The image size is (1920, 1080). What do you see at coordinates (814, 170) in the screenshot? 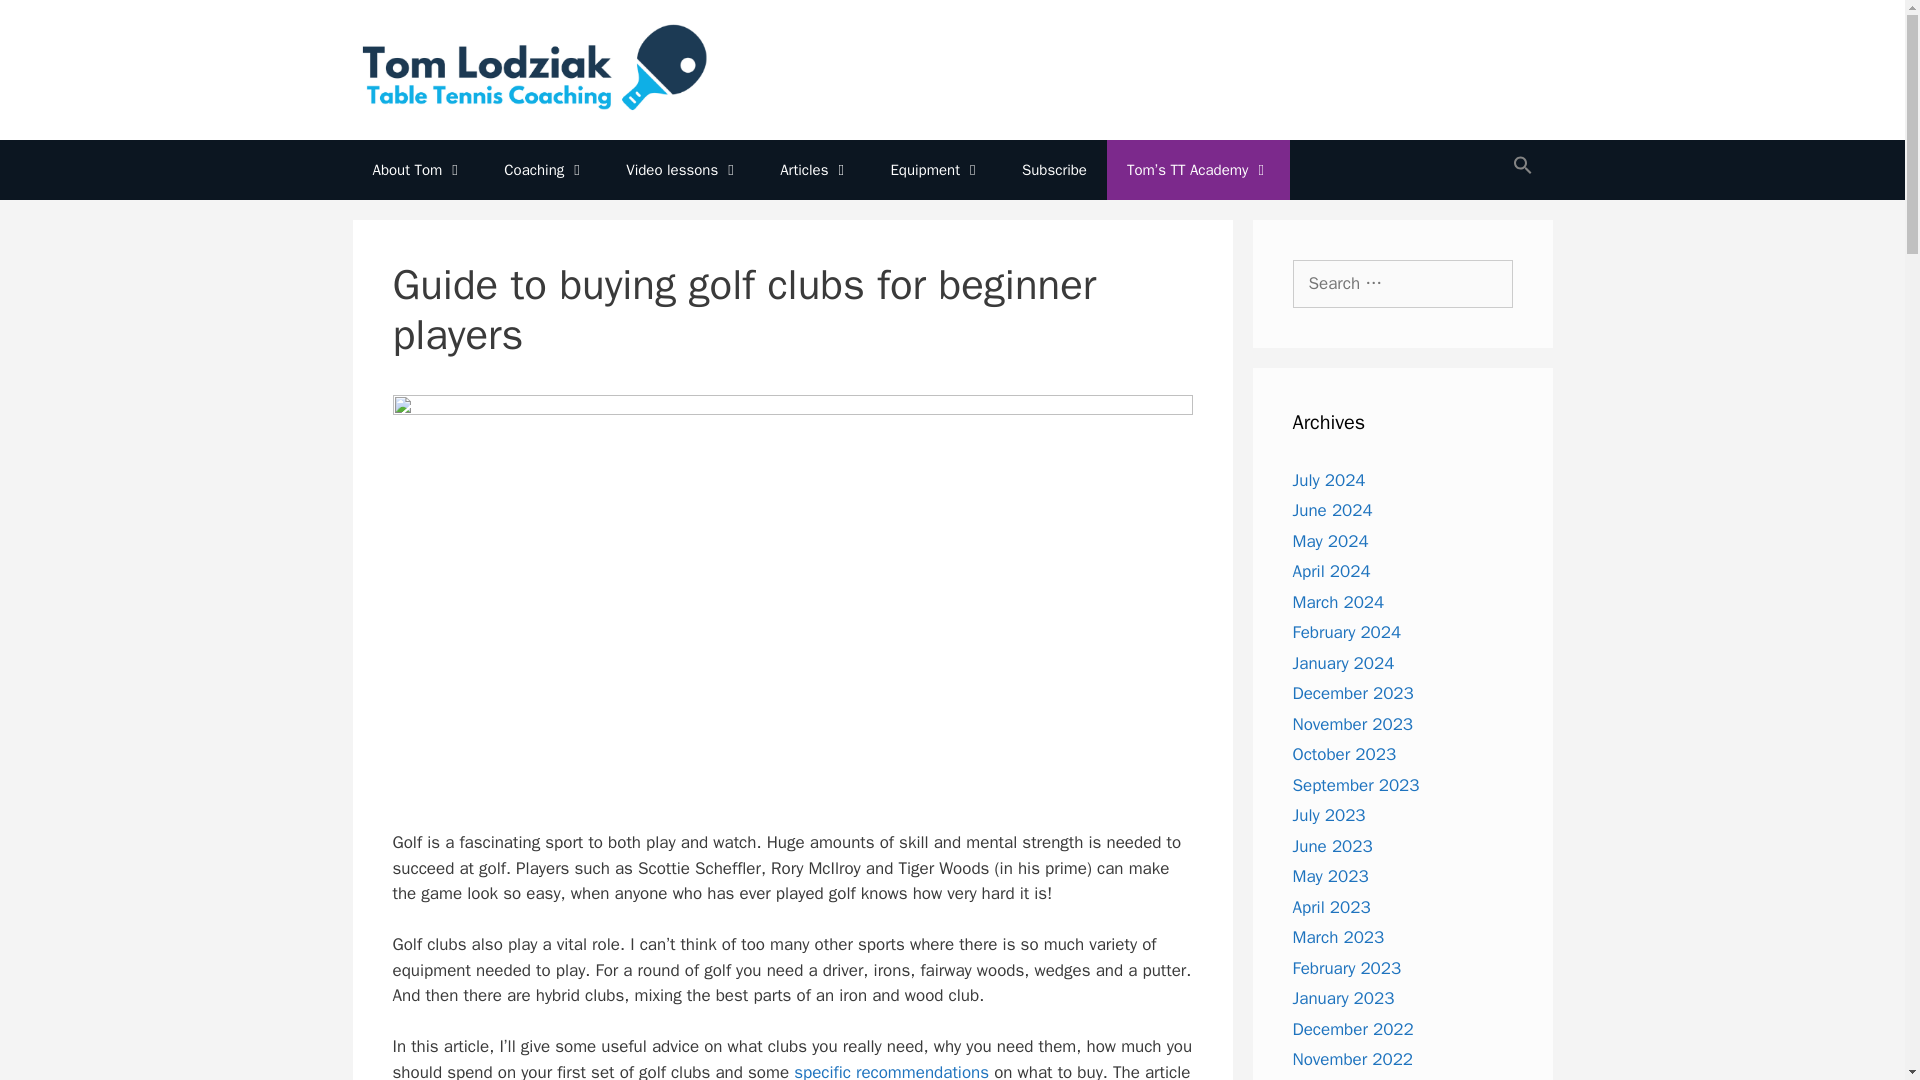
I see `Articles` at bounding box center [814, 170].